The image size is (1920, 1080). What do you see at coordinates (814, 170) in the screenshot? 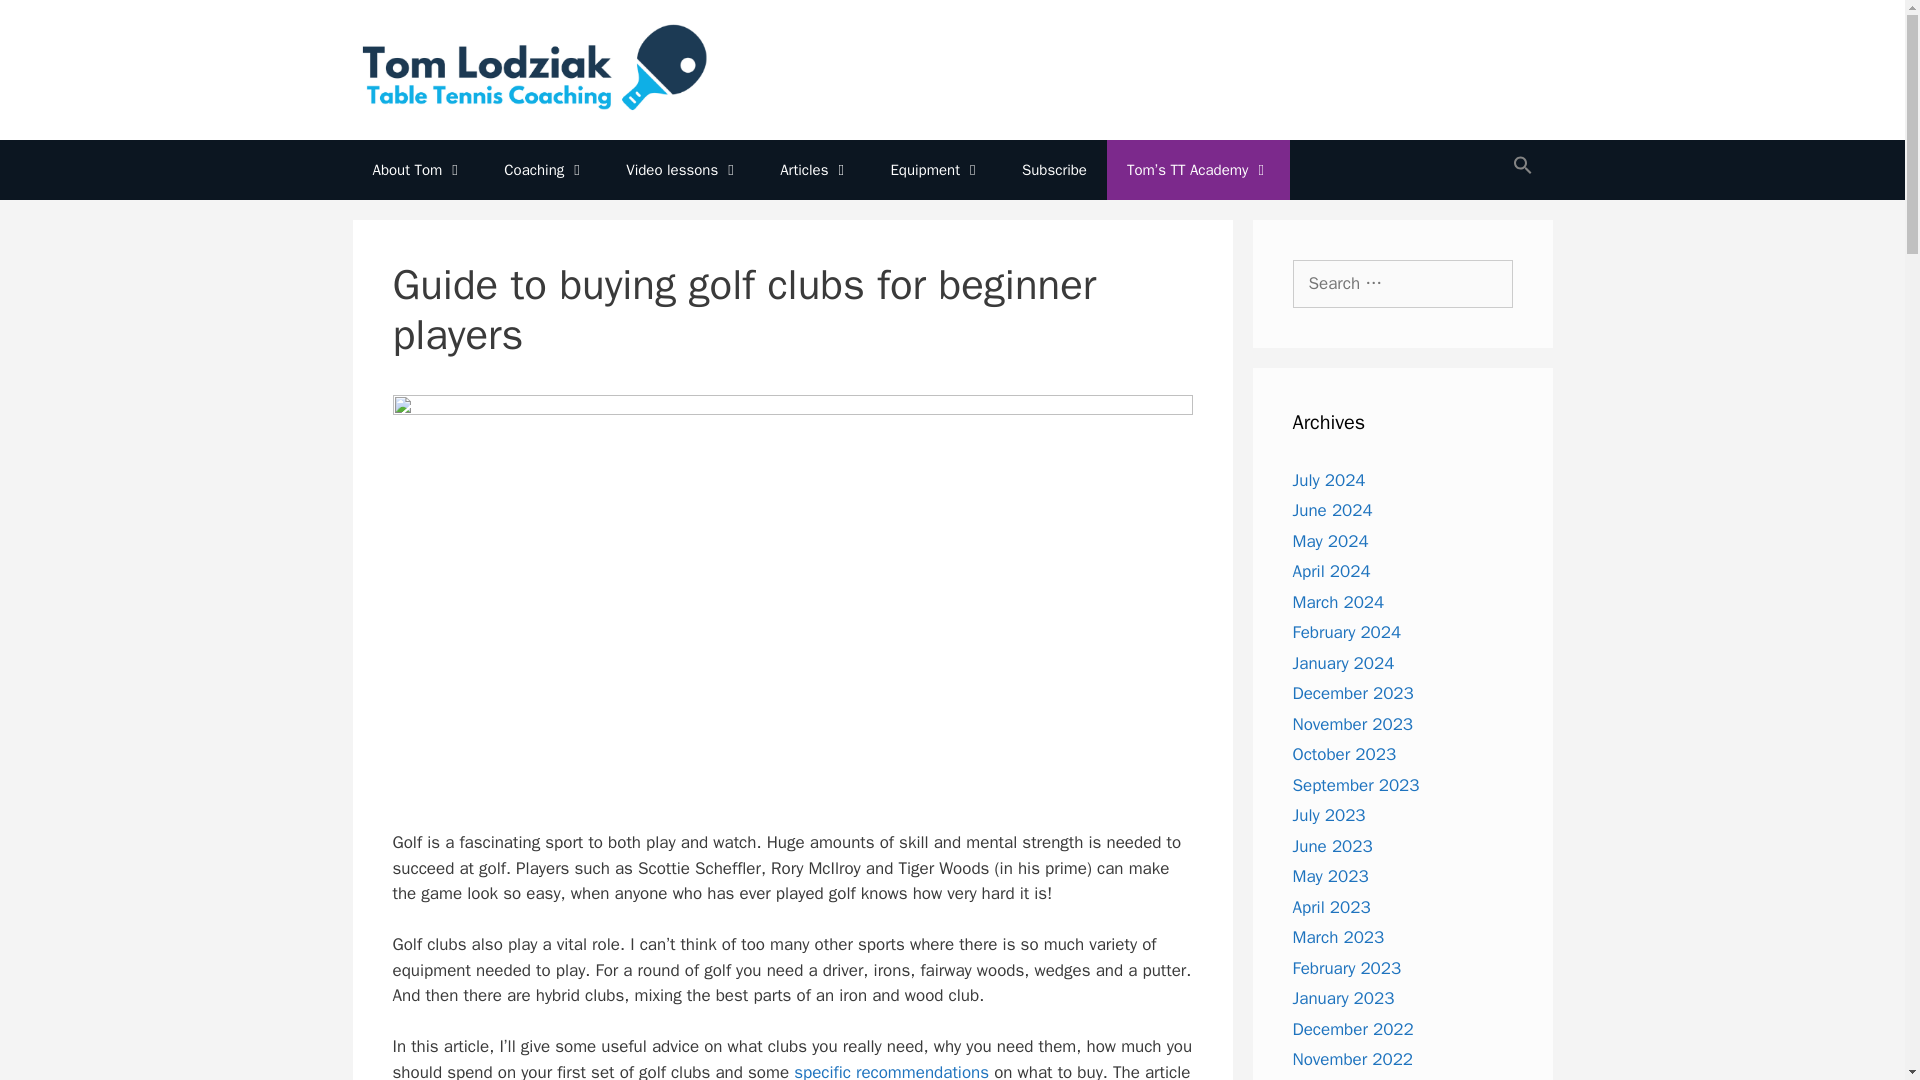
I see `Articles` at bounding box center [814, 170].